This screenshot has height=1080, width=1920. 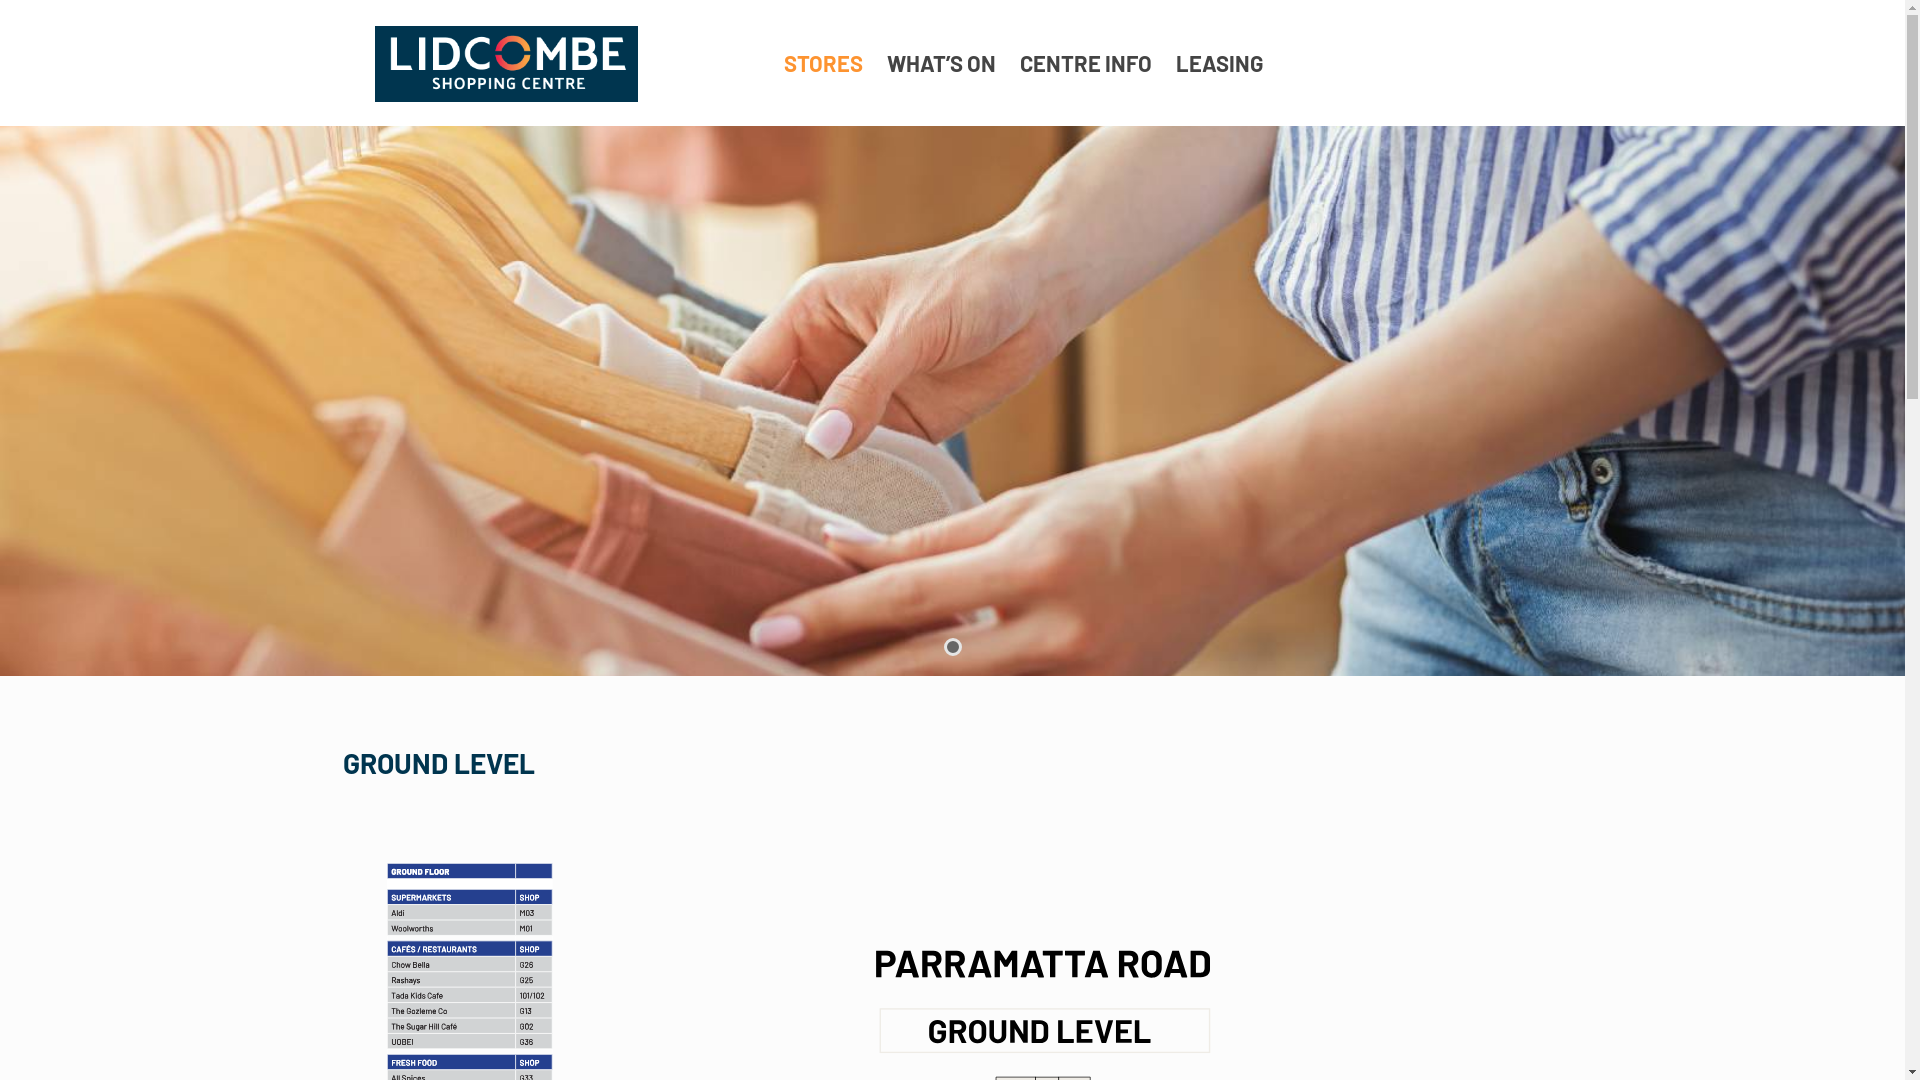 I want to click on Lidcombe, so click(x=506, y=63).